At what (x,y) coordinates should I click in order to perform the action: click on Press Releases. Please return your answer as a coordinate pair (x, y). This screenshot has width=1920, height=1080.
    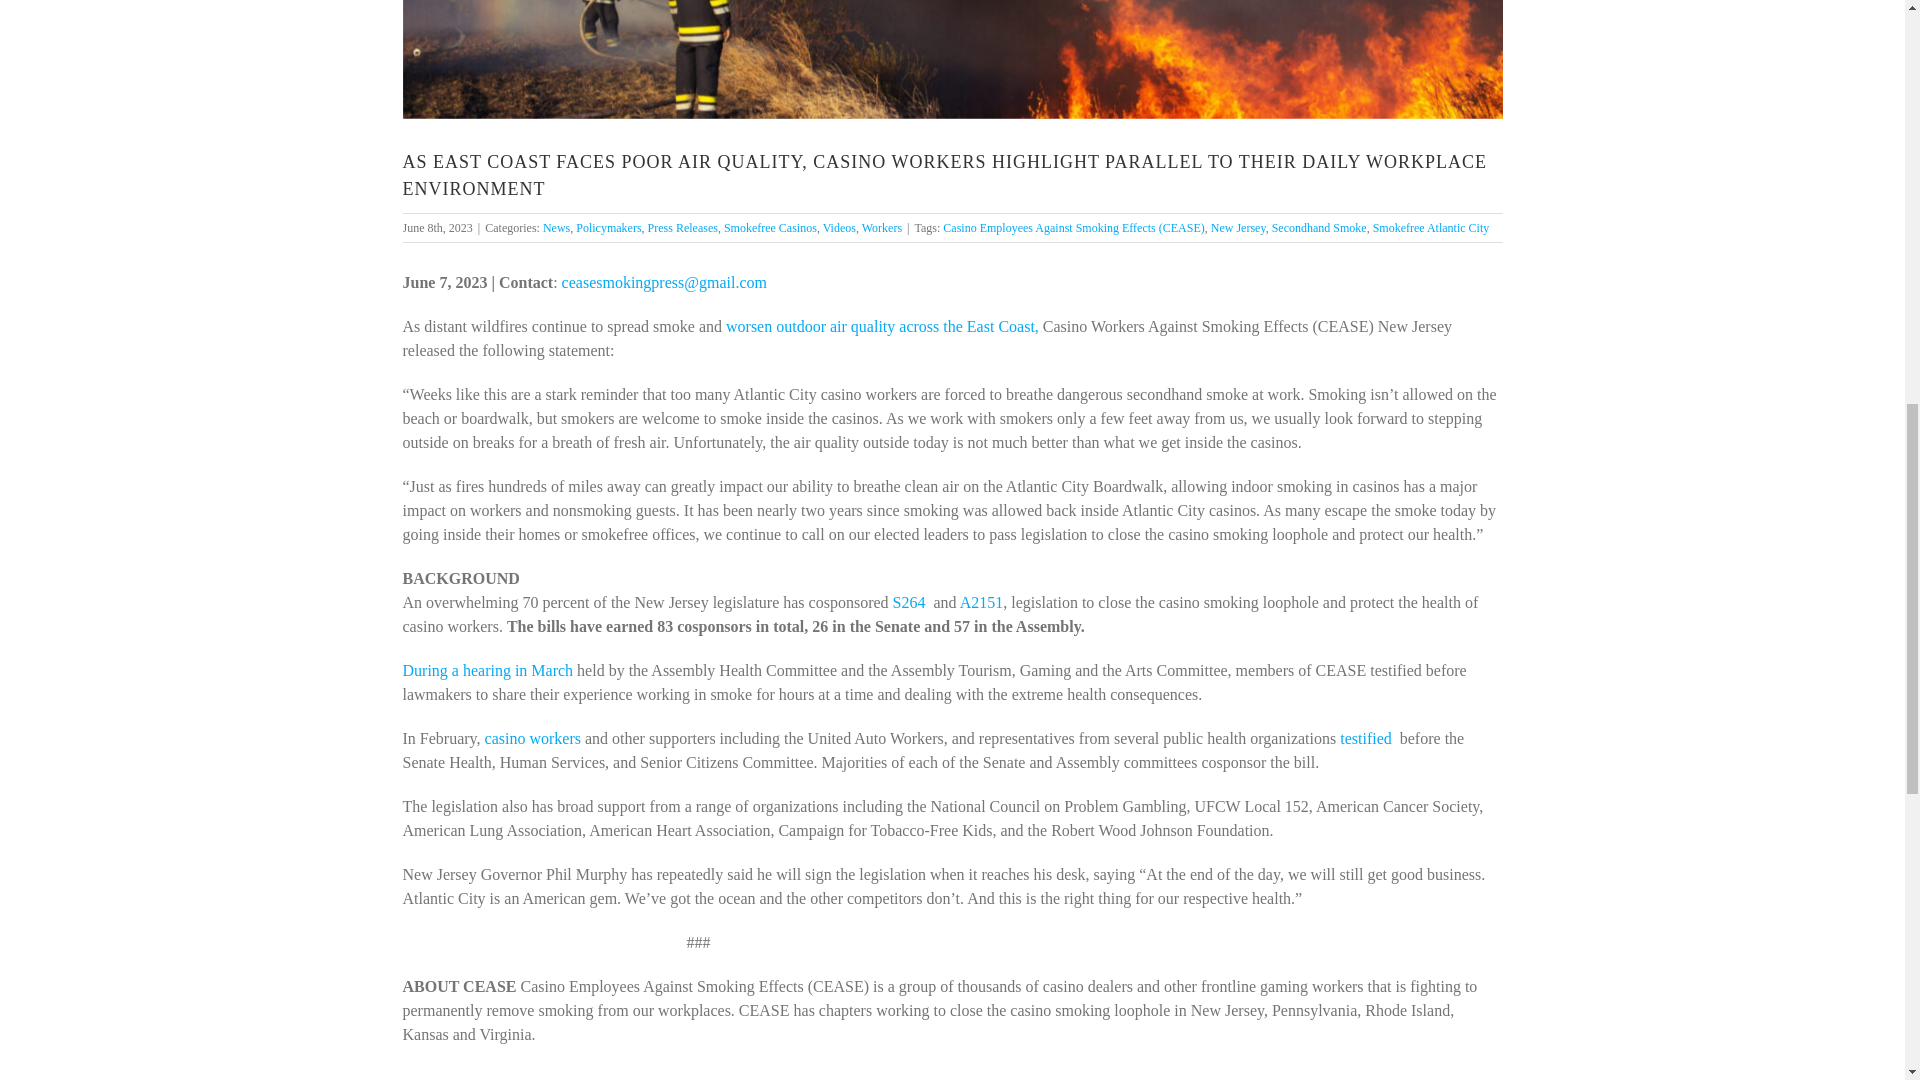
    Looking at the image, I should click on (683, 227).